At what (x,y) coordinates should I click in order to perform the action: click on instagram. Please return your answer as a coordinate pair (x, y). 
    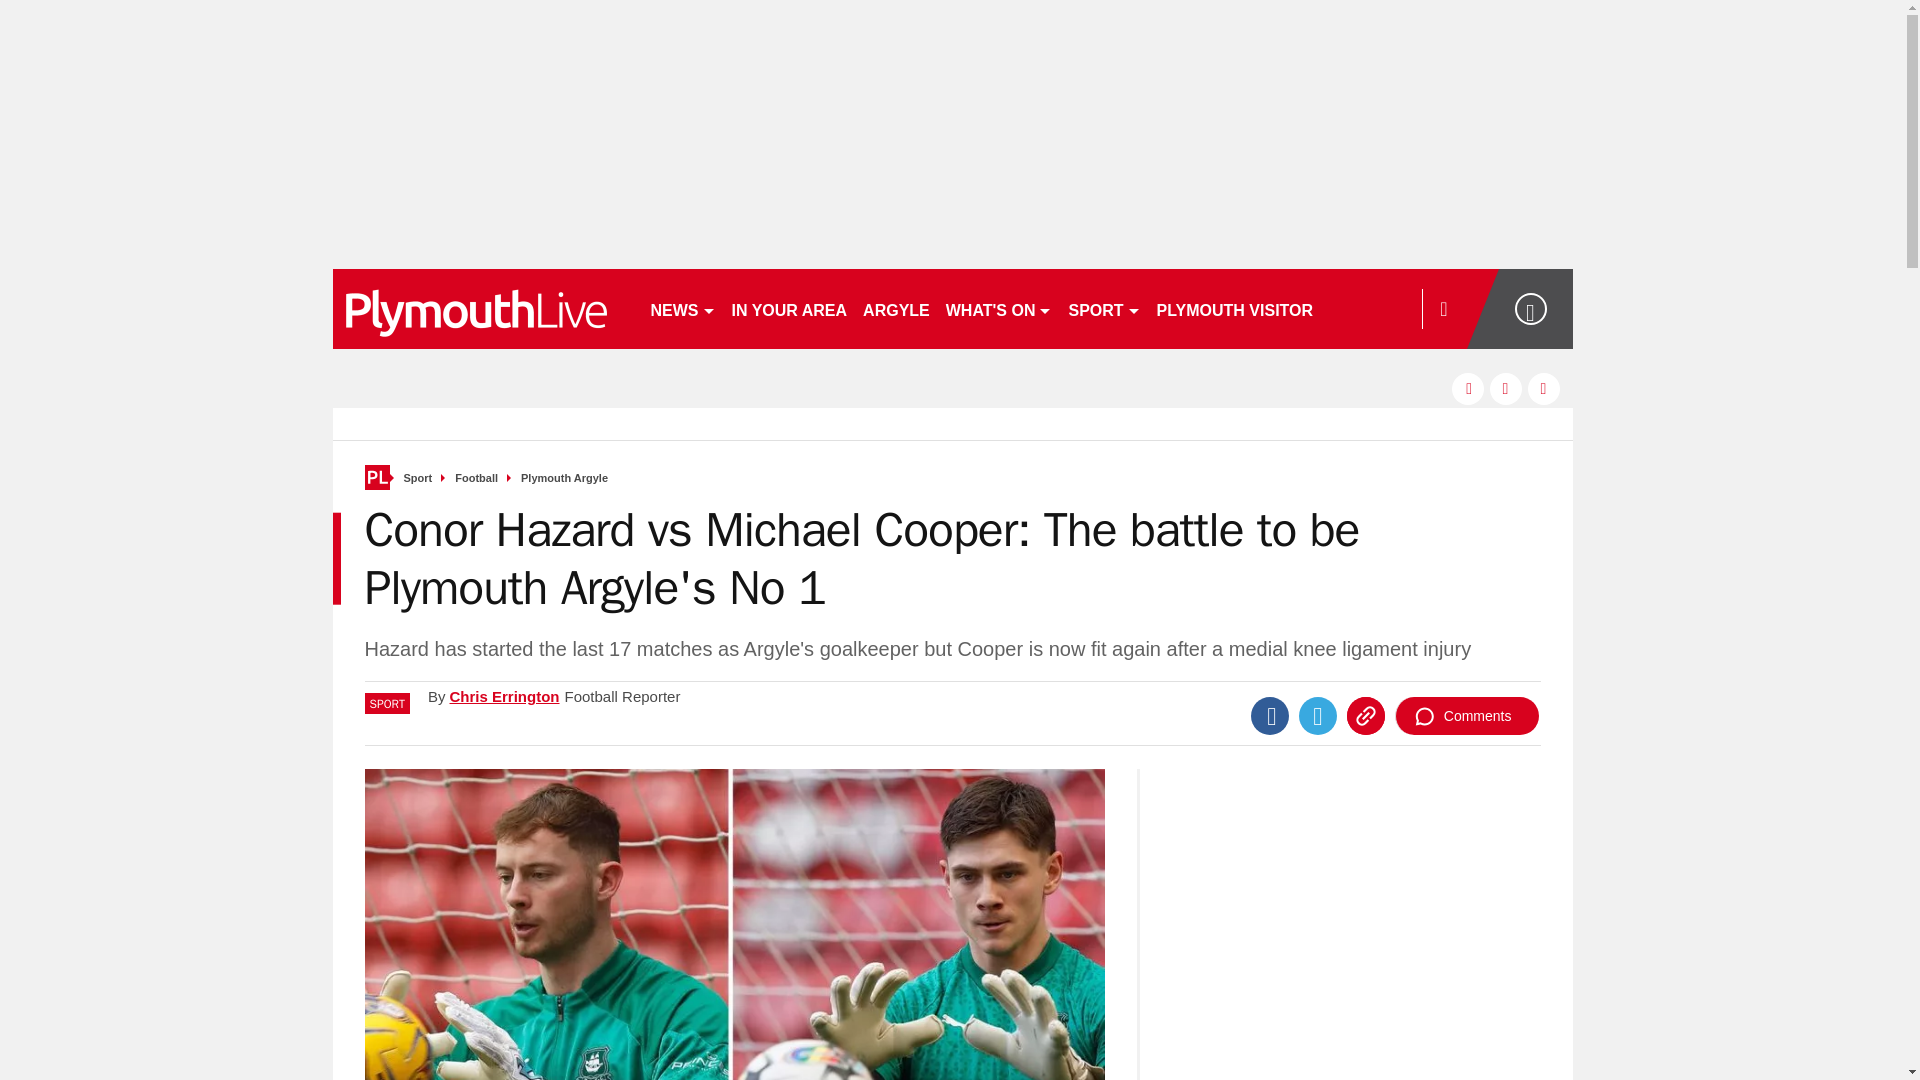
    Looking at the image, I should click on (1544, 388).